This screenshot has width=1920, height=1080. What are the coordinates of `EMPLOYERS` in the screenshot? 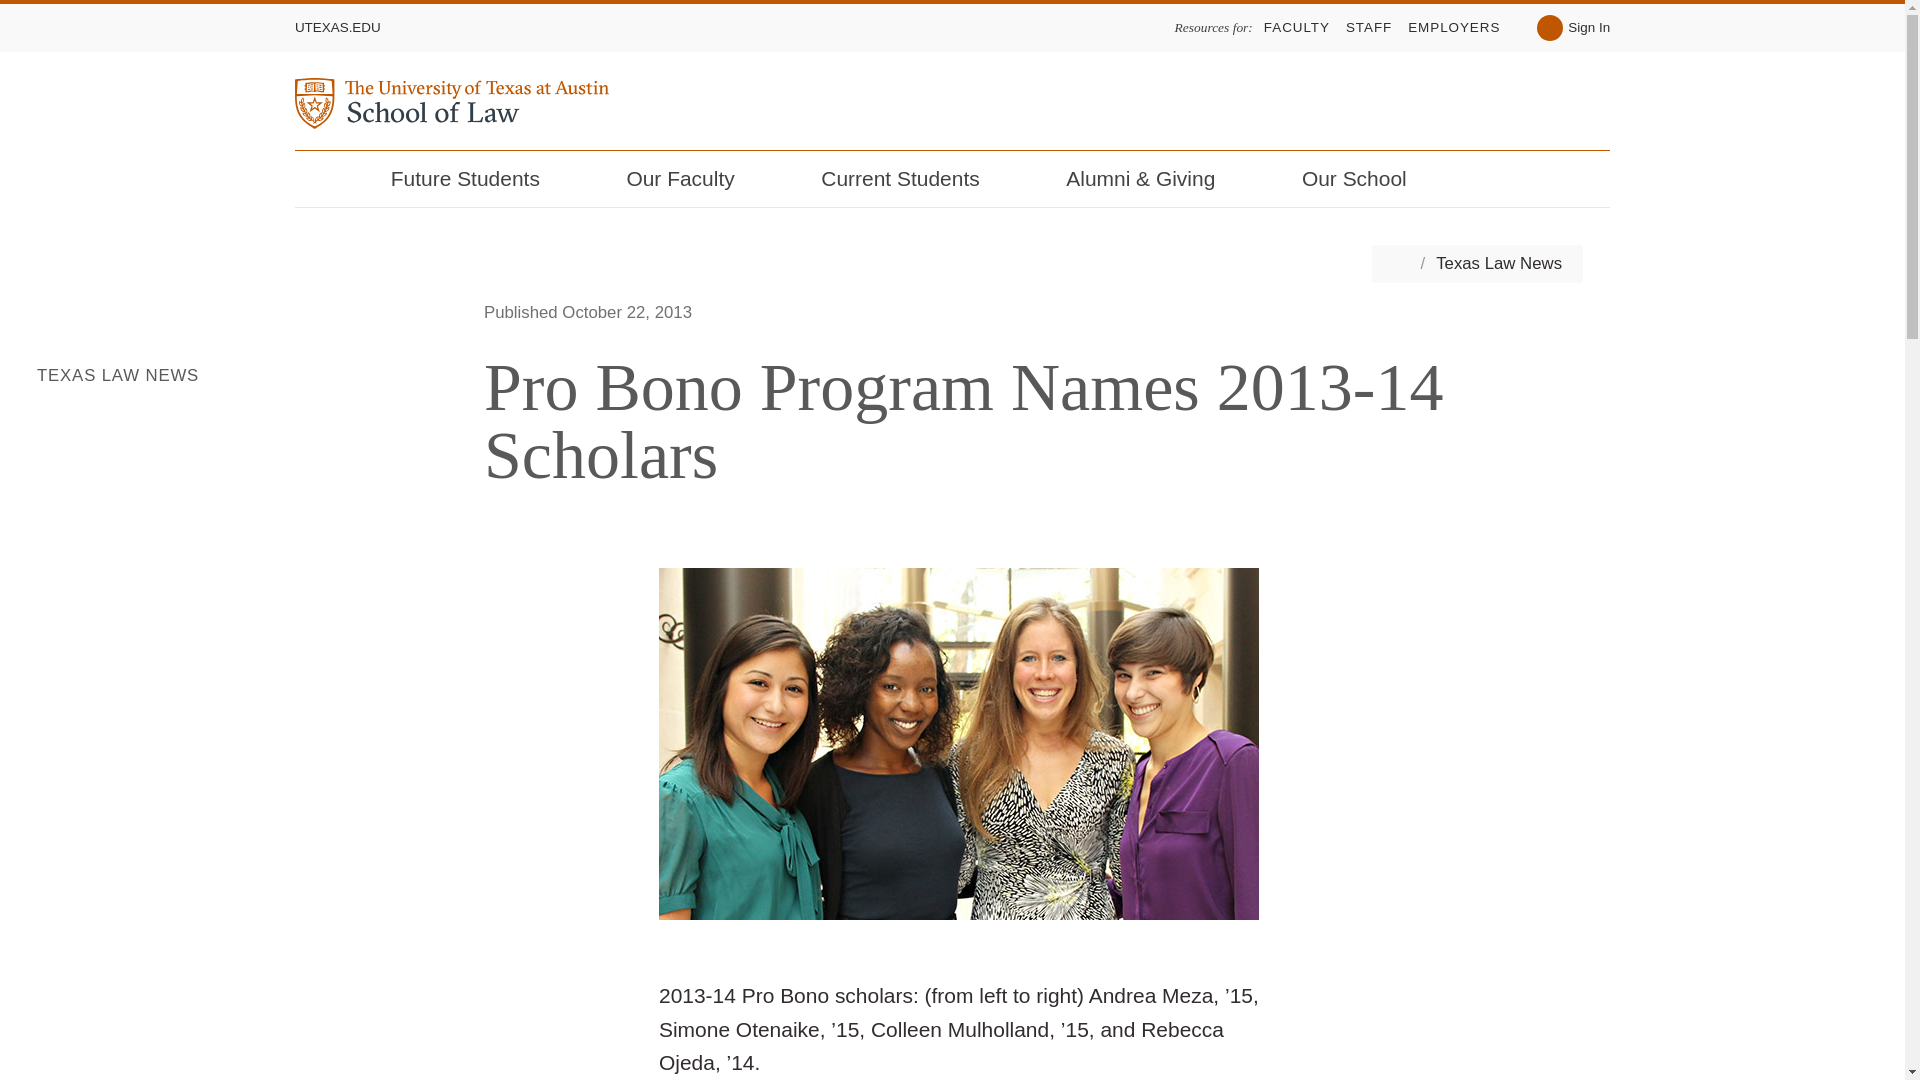 It's located at (1453, 27).